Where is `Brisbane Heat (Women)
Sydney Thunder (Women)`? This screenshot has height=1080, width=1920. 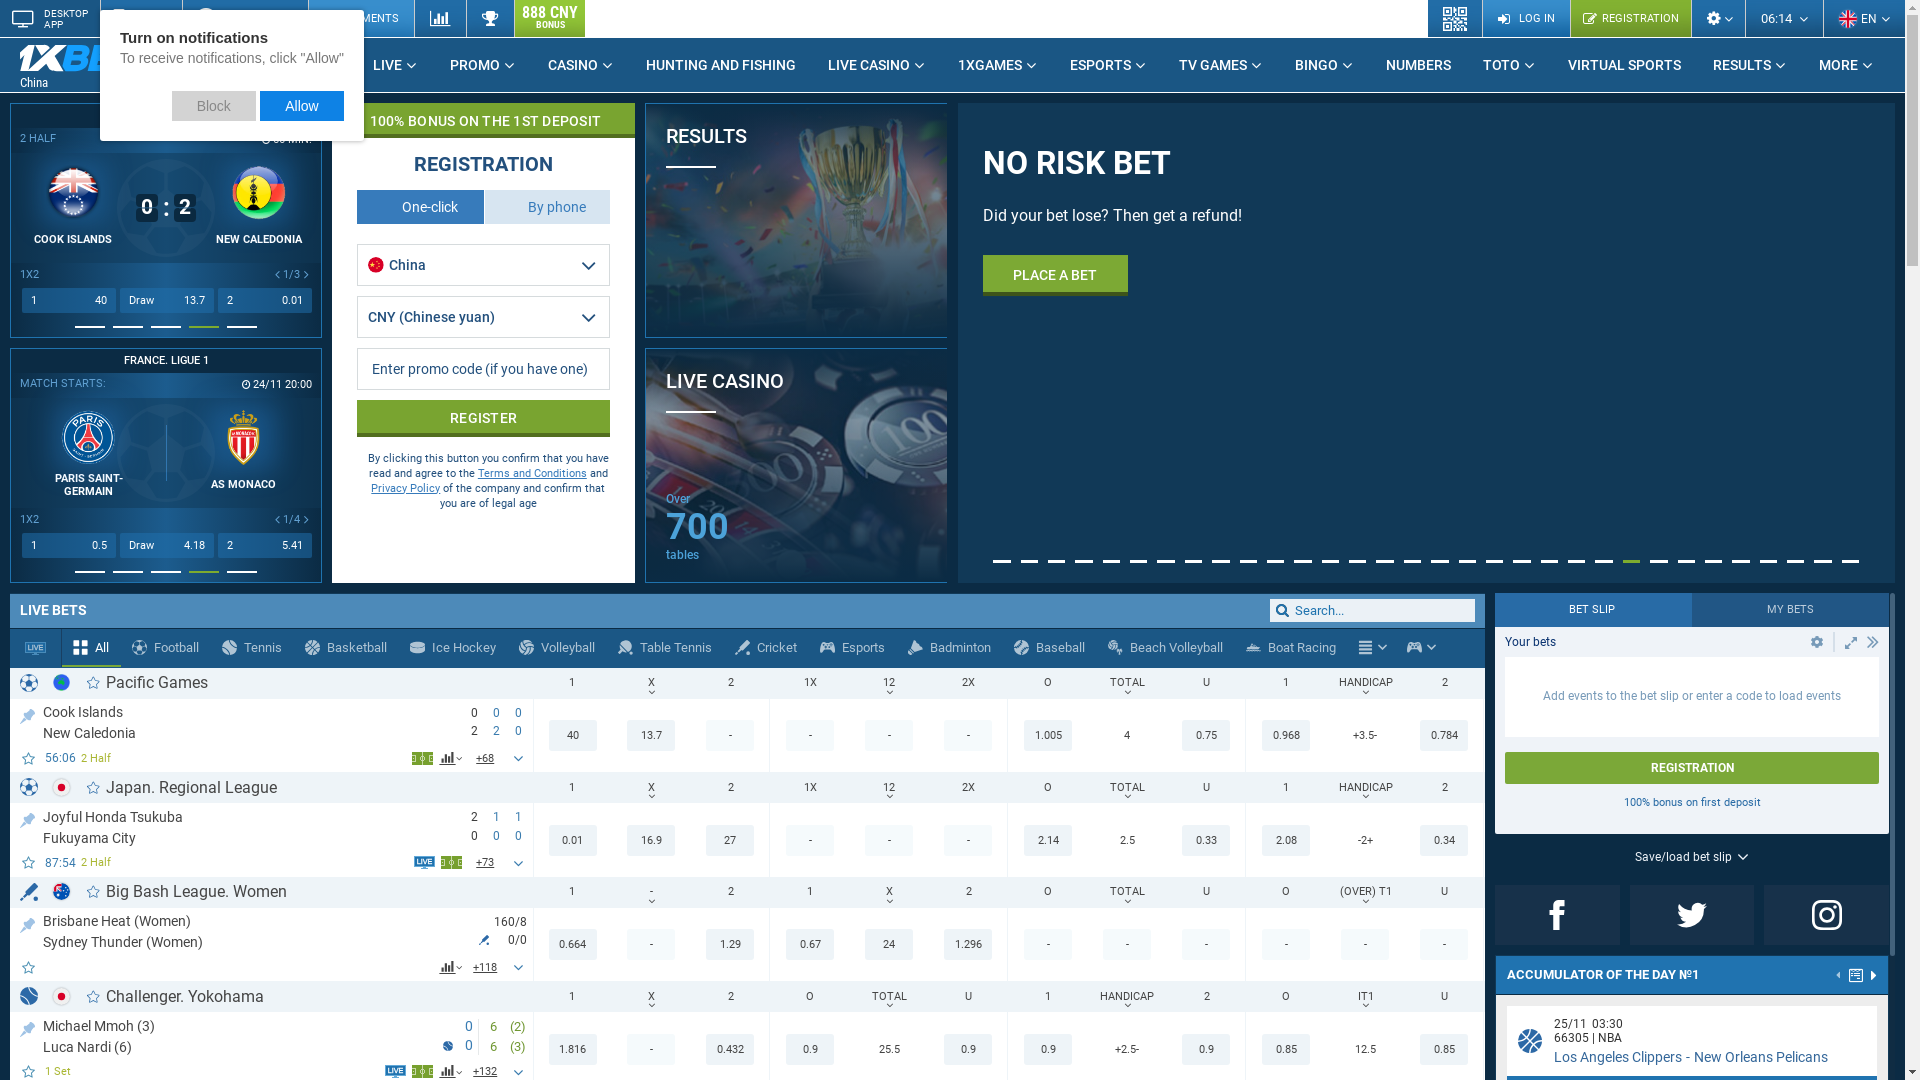
Brisbane Heat (Women)
Sydney Thunder (Women) is located at coordinates (261, 931).